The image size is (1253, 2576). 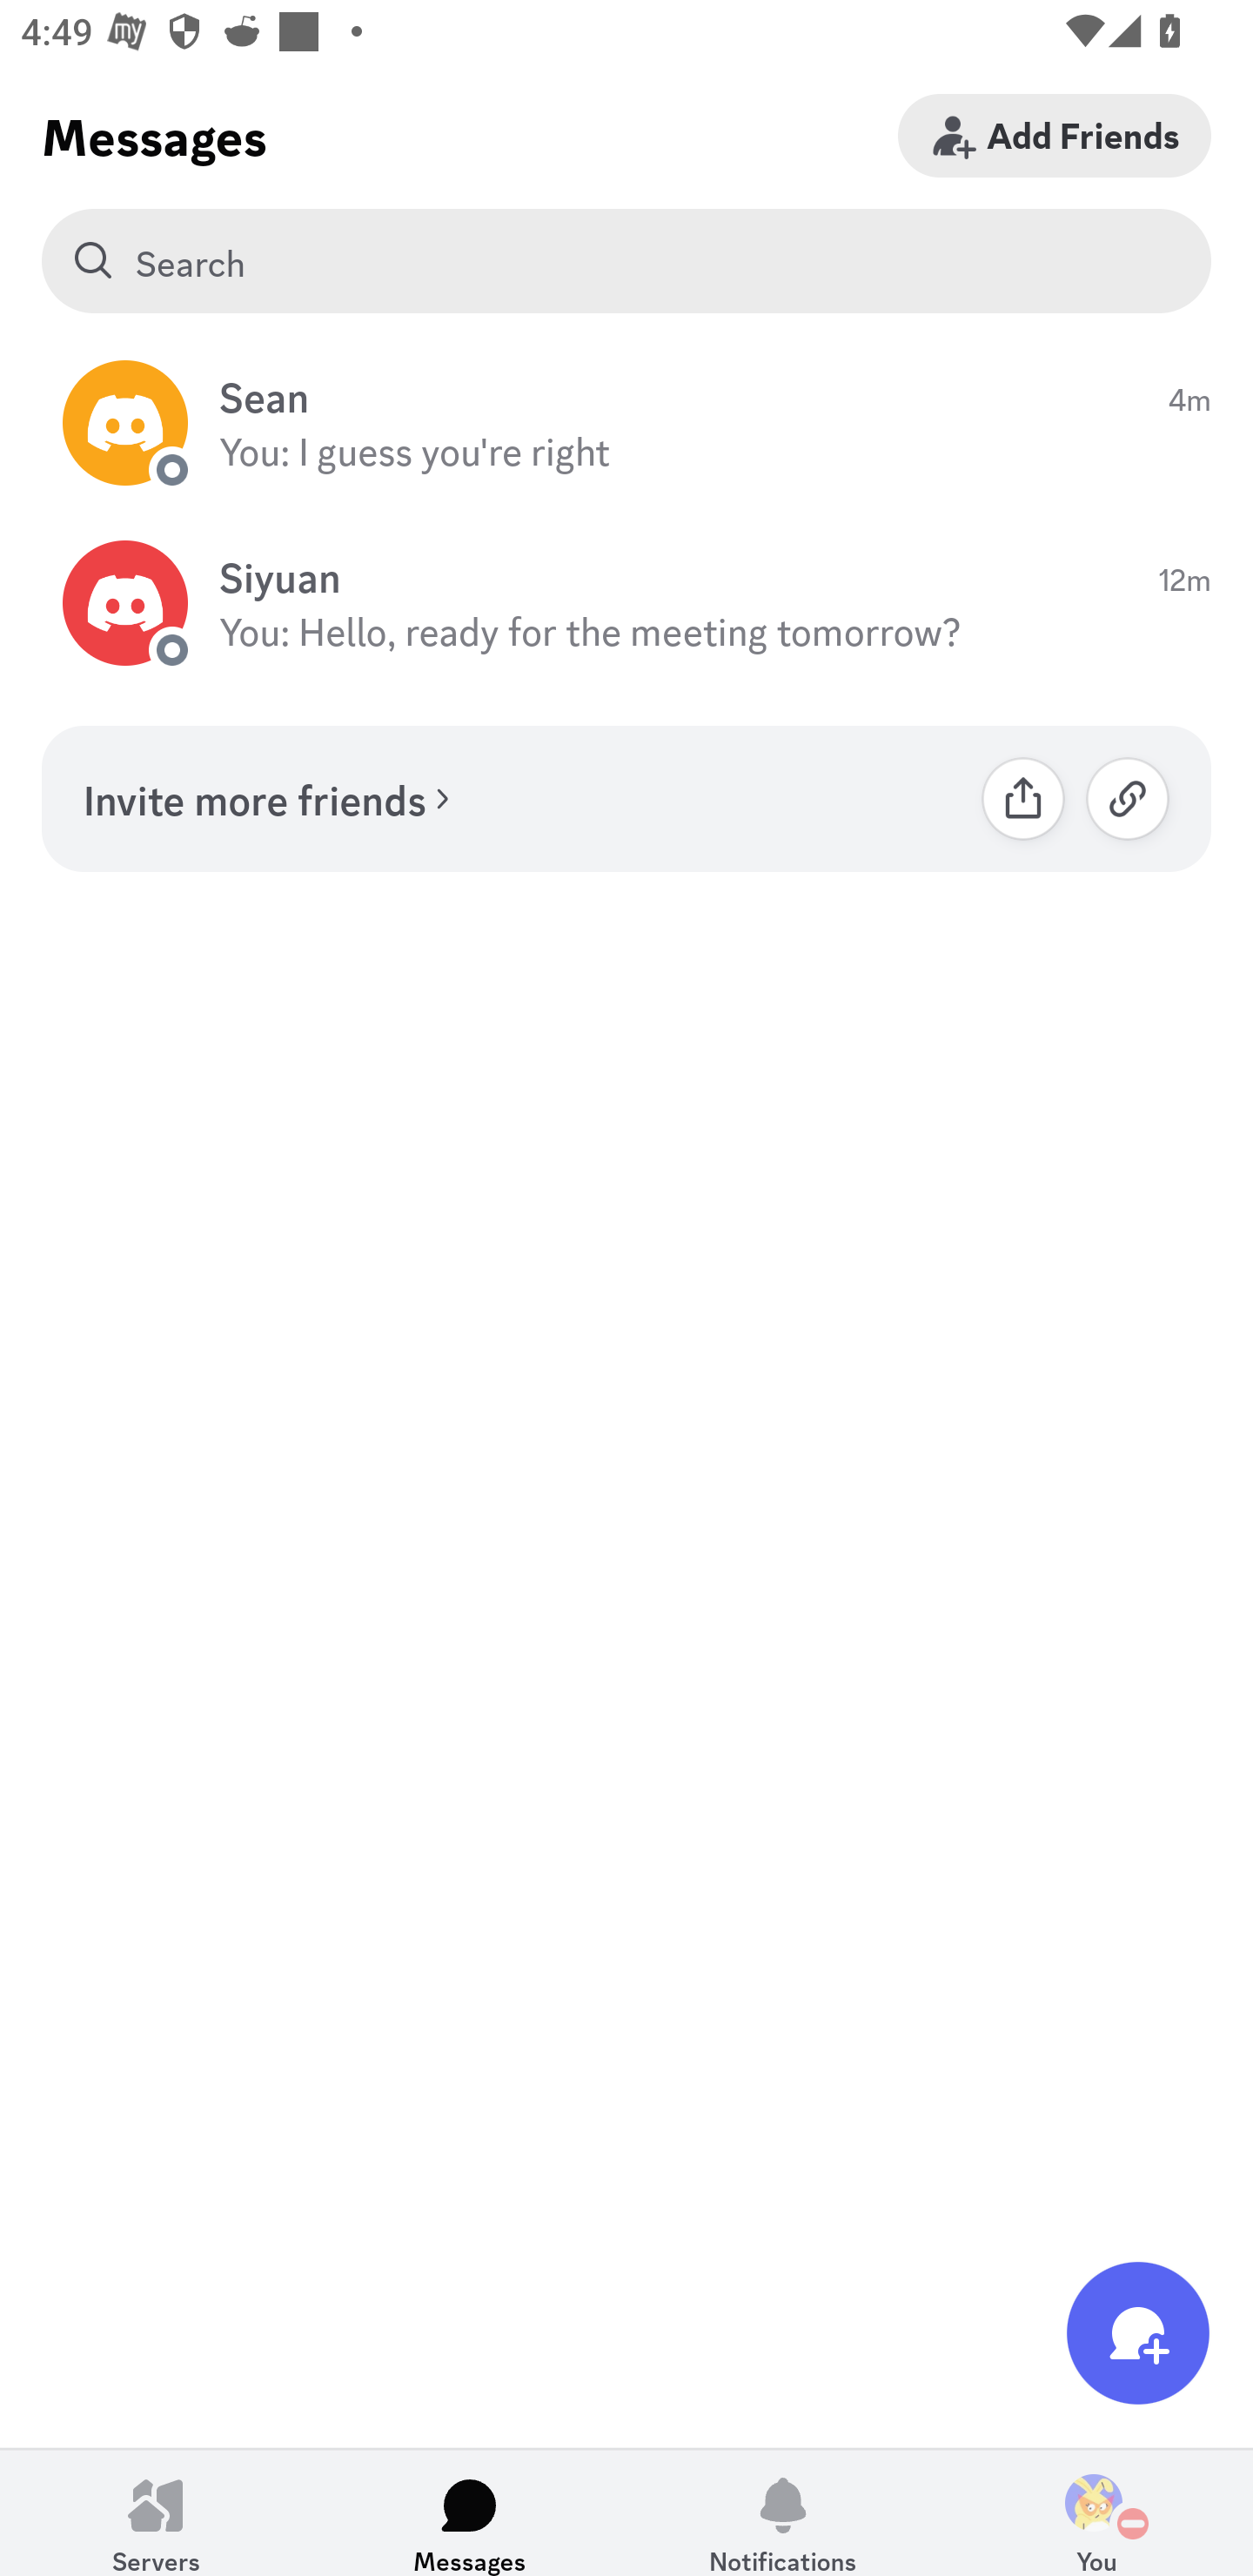 I want to click on Messages, so click(x=470, y=2512).